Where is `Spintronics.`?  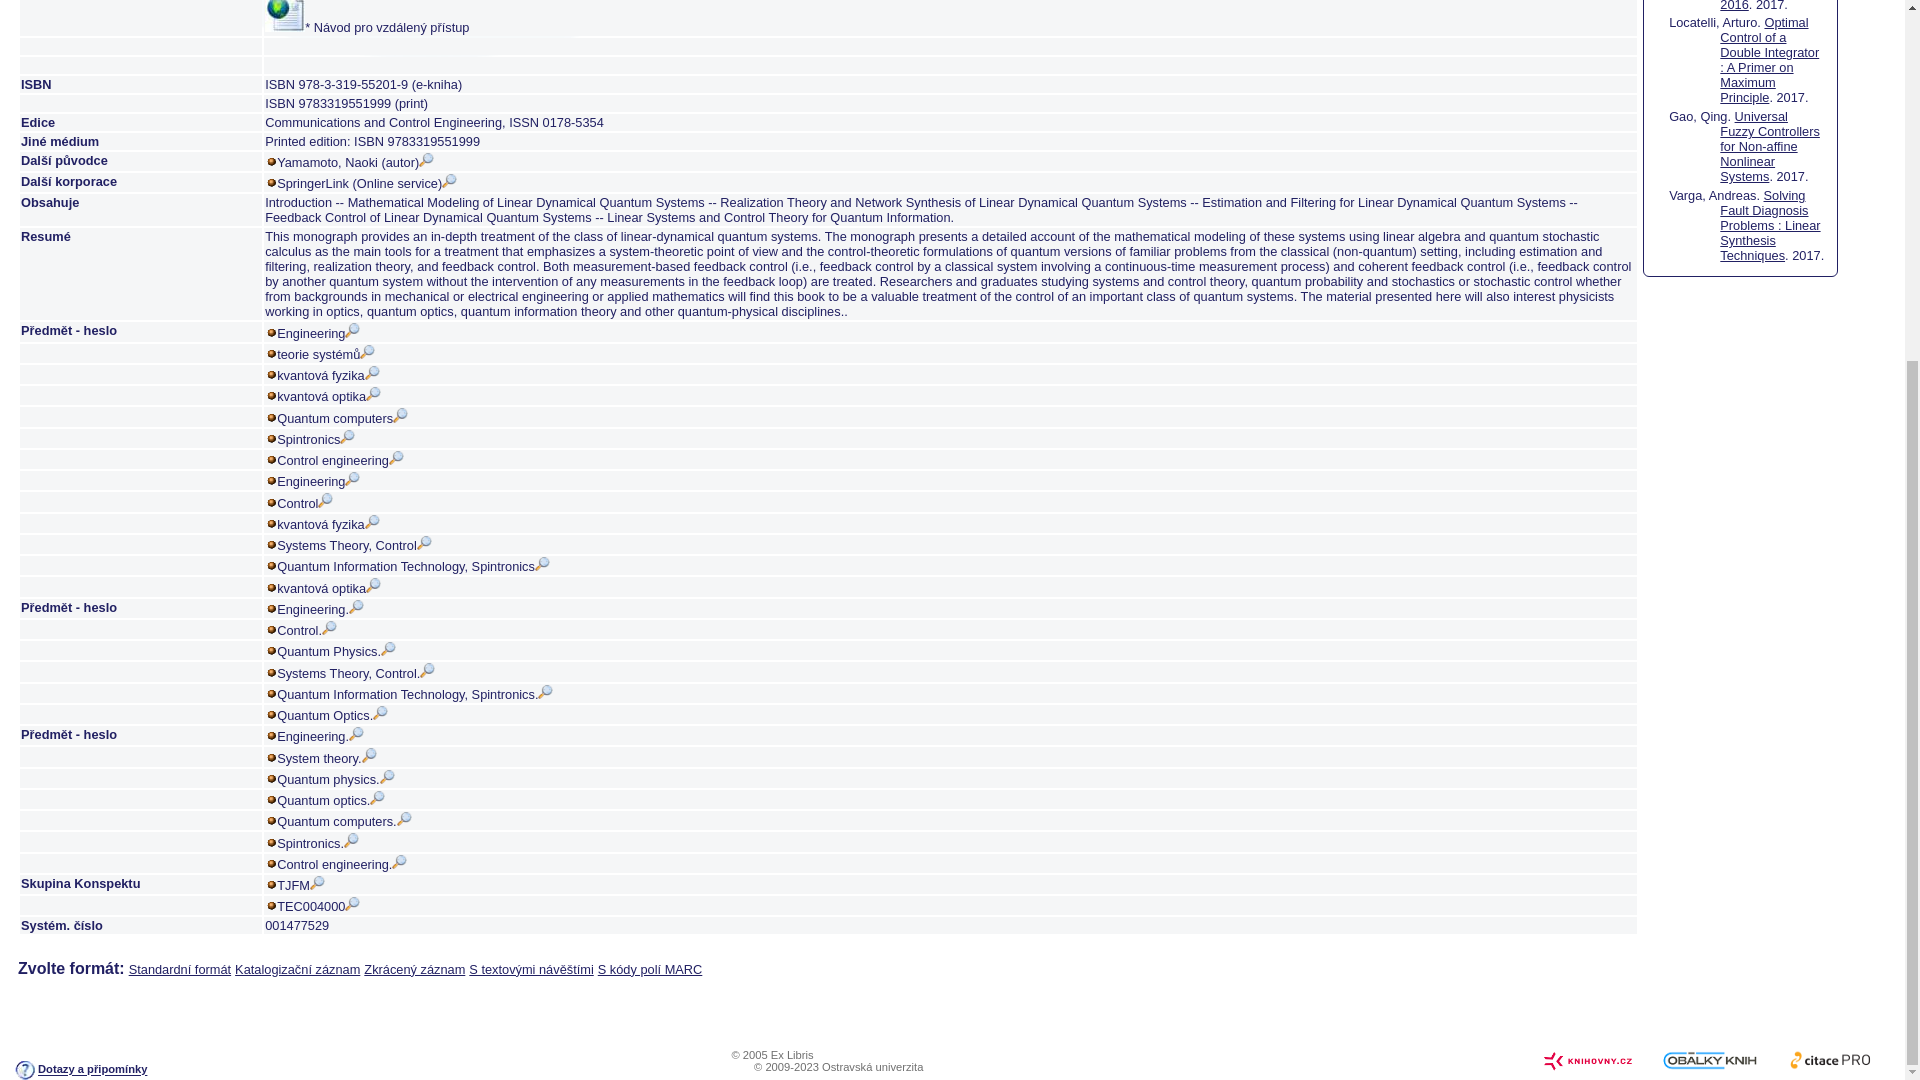 Spintronics. is located at coordinates (318, 843).